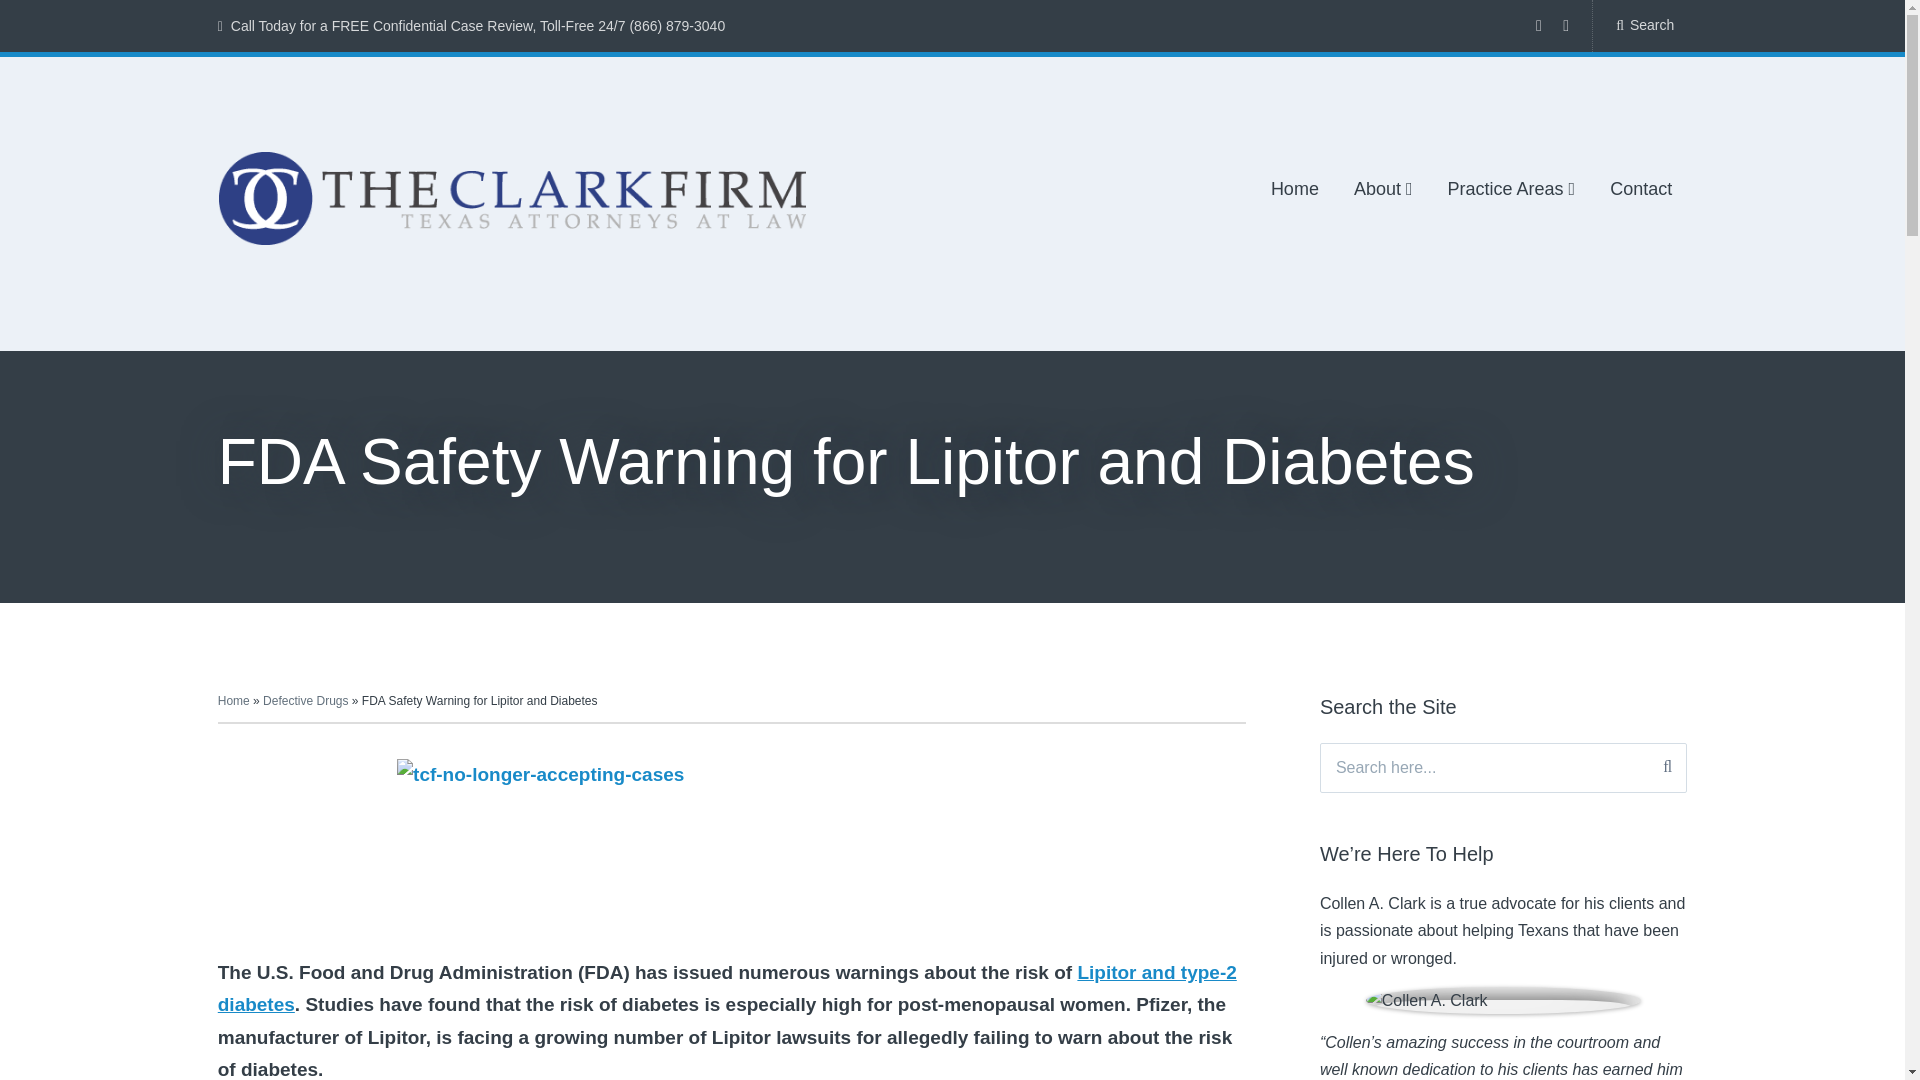 This screenshot has width=1920, height=1080. What do you see at coordinates (1295, 190) in the screenshot?
I see `Home` at bounding box center [1295, 190].